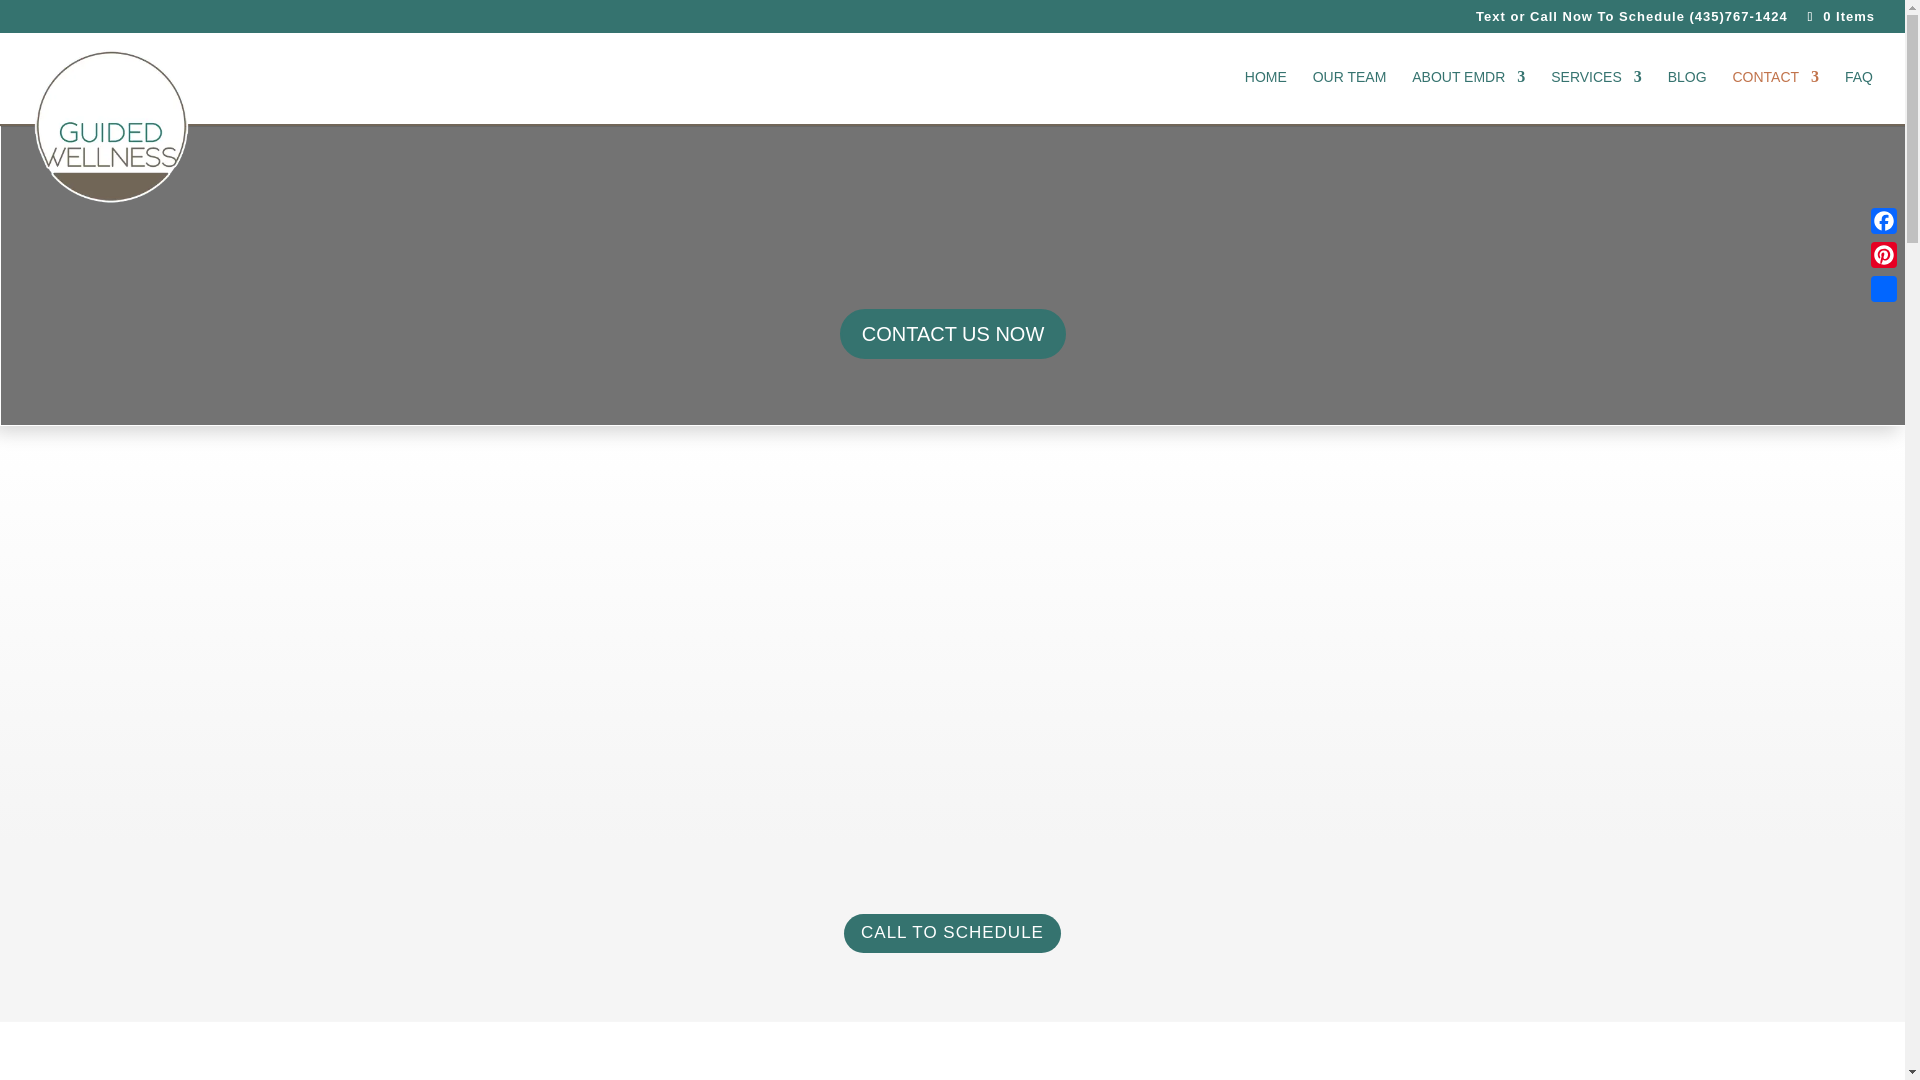 This screenshot has height=1080, width=1920. Describe the element at coordinates (1883, 288) in the screenshot. I see `Share` at that location.